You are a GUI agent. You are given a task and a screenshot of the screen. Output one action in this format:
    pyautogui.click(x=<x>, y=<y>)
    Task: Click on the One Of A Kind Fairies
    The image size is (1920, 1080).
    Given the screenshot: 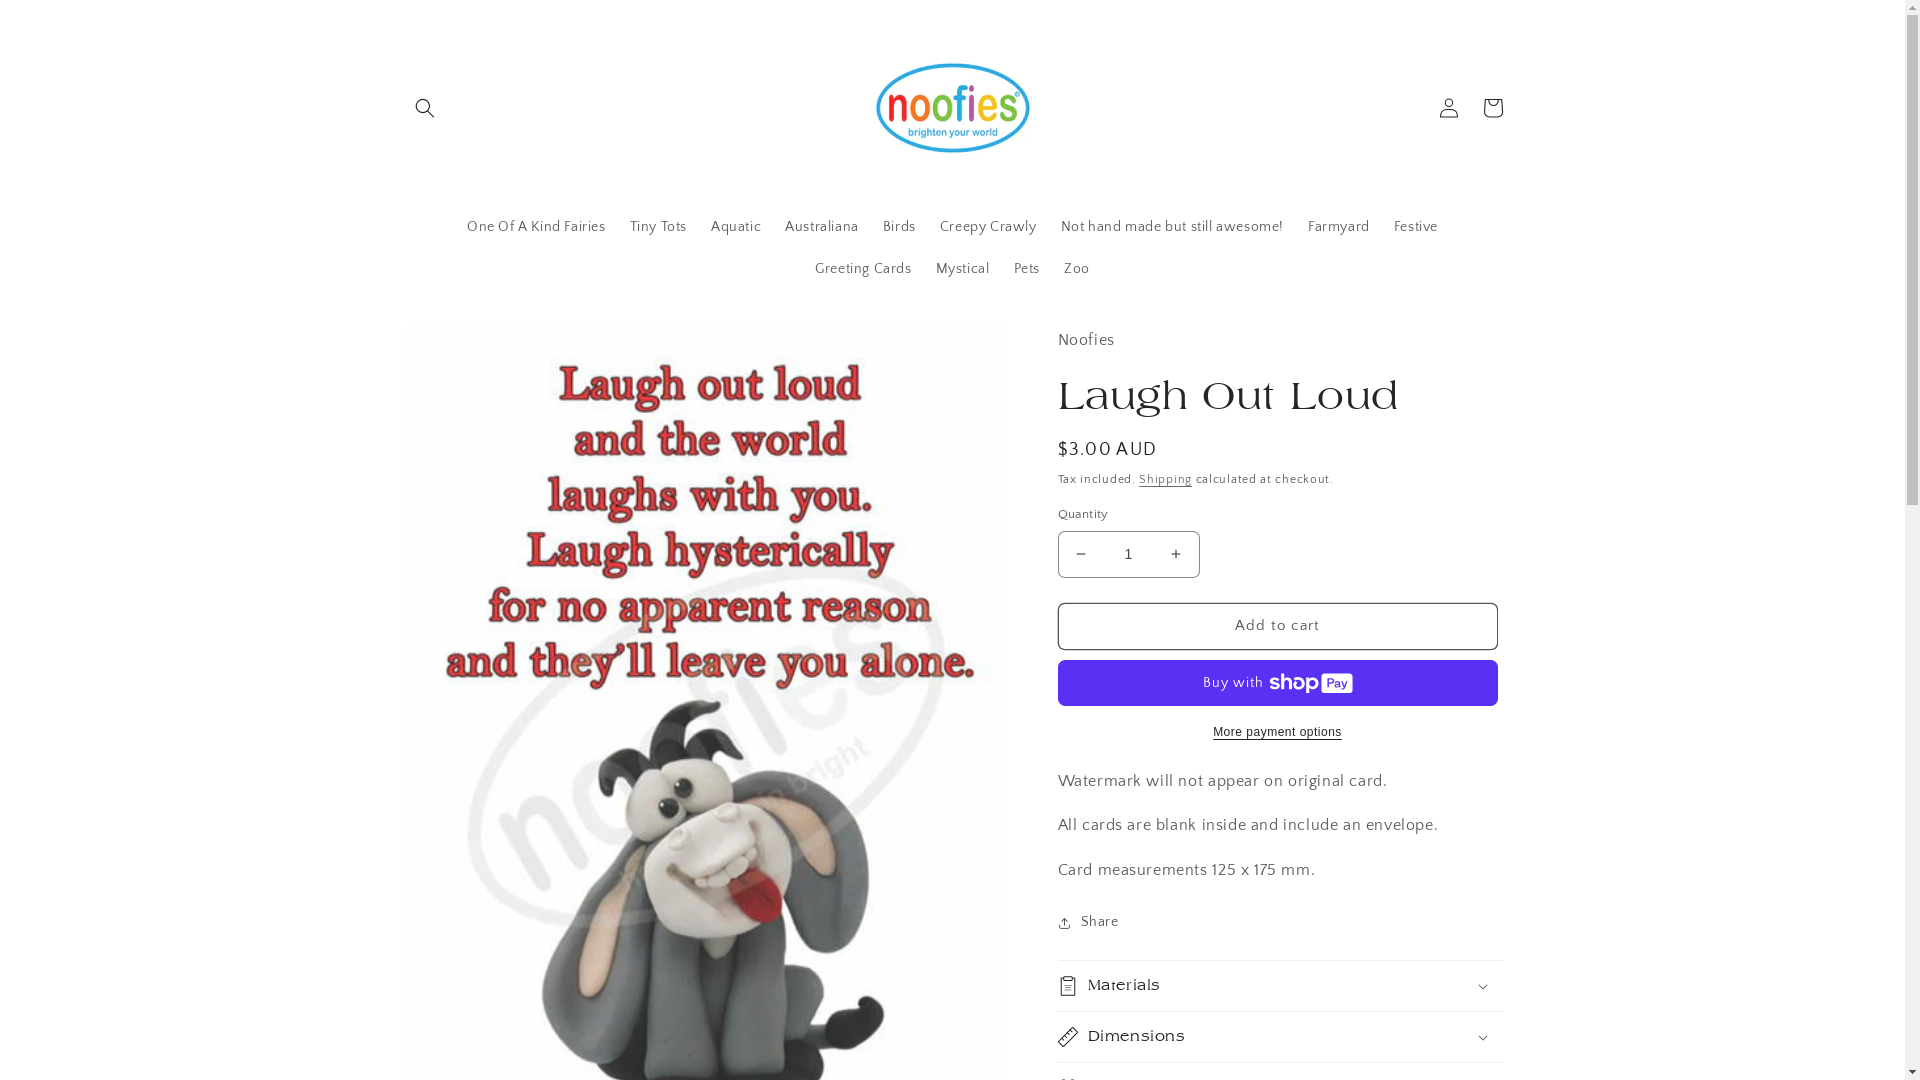 What is the action you would take?
    pyautogui.click(x=536, y=227)
    